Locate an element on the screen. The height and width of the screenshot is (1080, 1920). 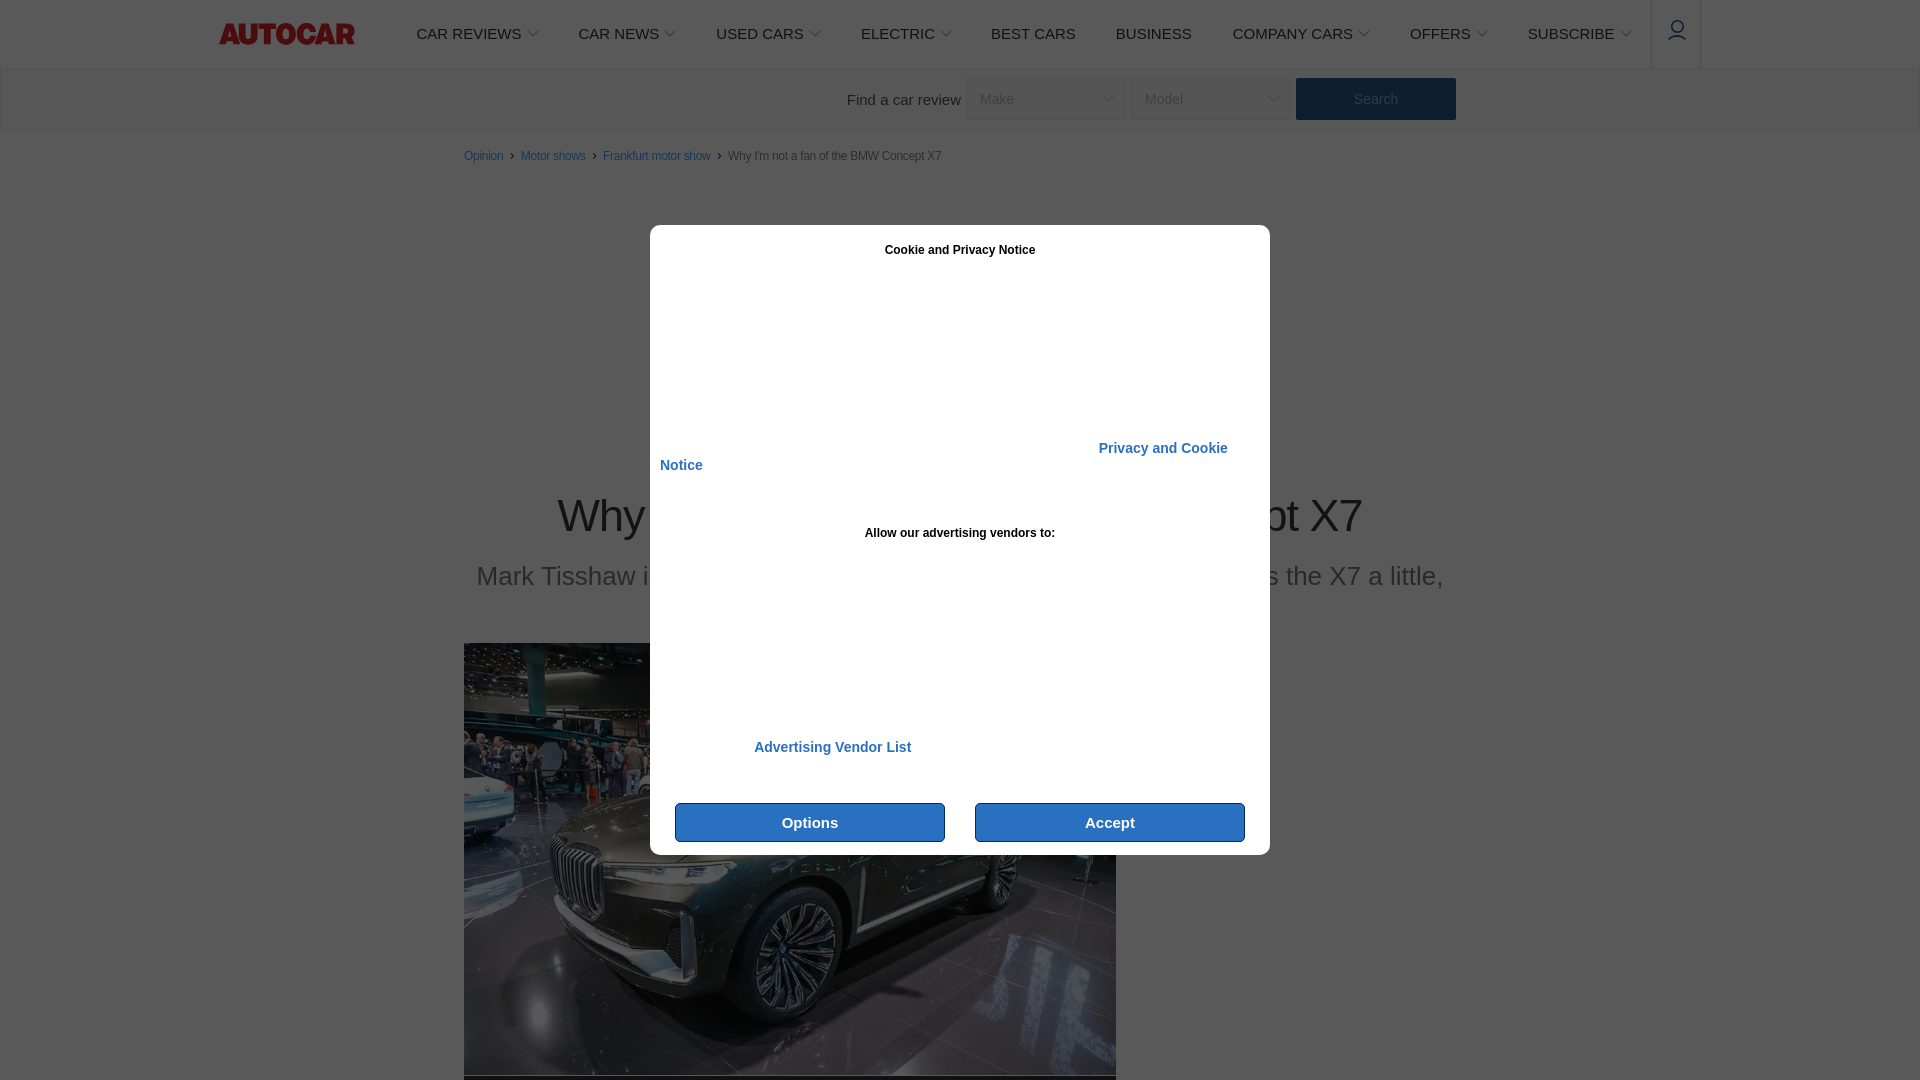
BEST CARS is located at coordinates (1034, 34).